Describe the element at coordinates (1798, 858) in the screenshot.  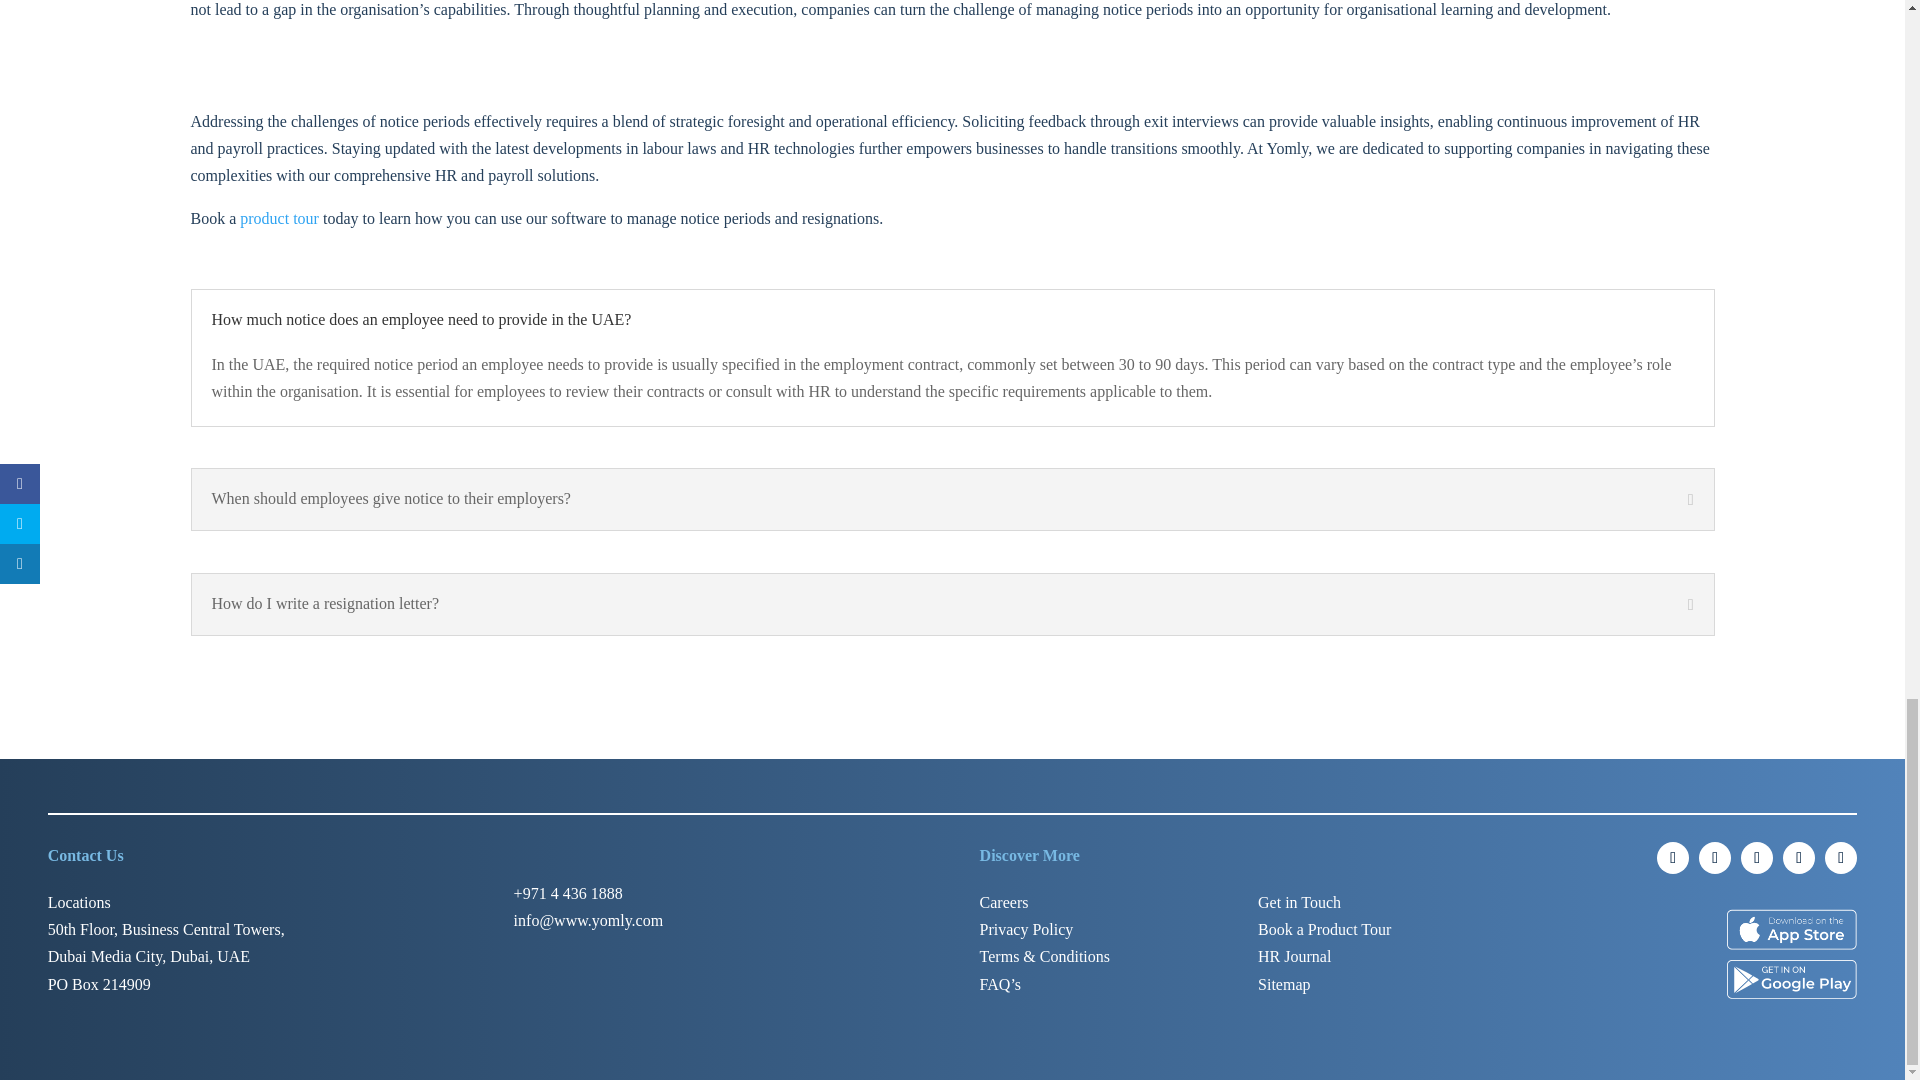
I see `Follow on X` at that location.